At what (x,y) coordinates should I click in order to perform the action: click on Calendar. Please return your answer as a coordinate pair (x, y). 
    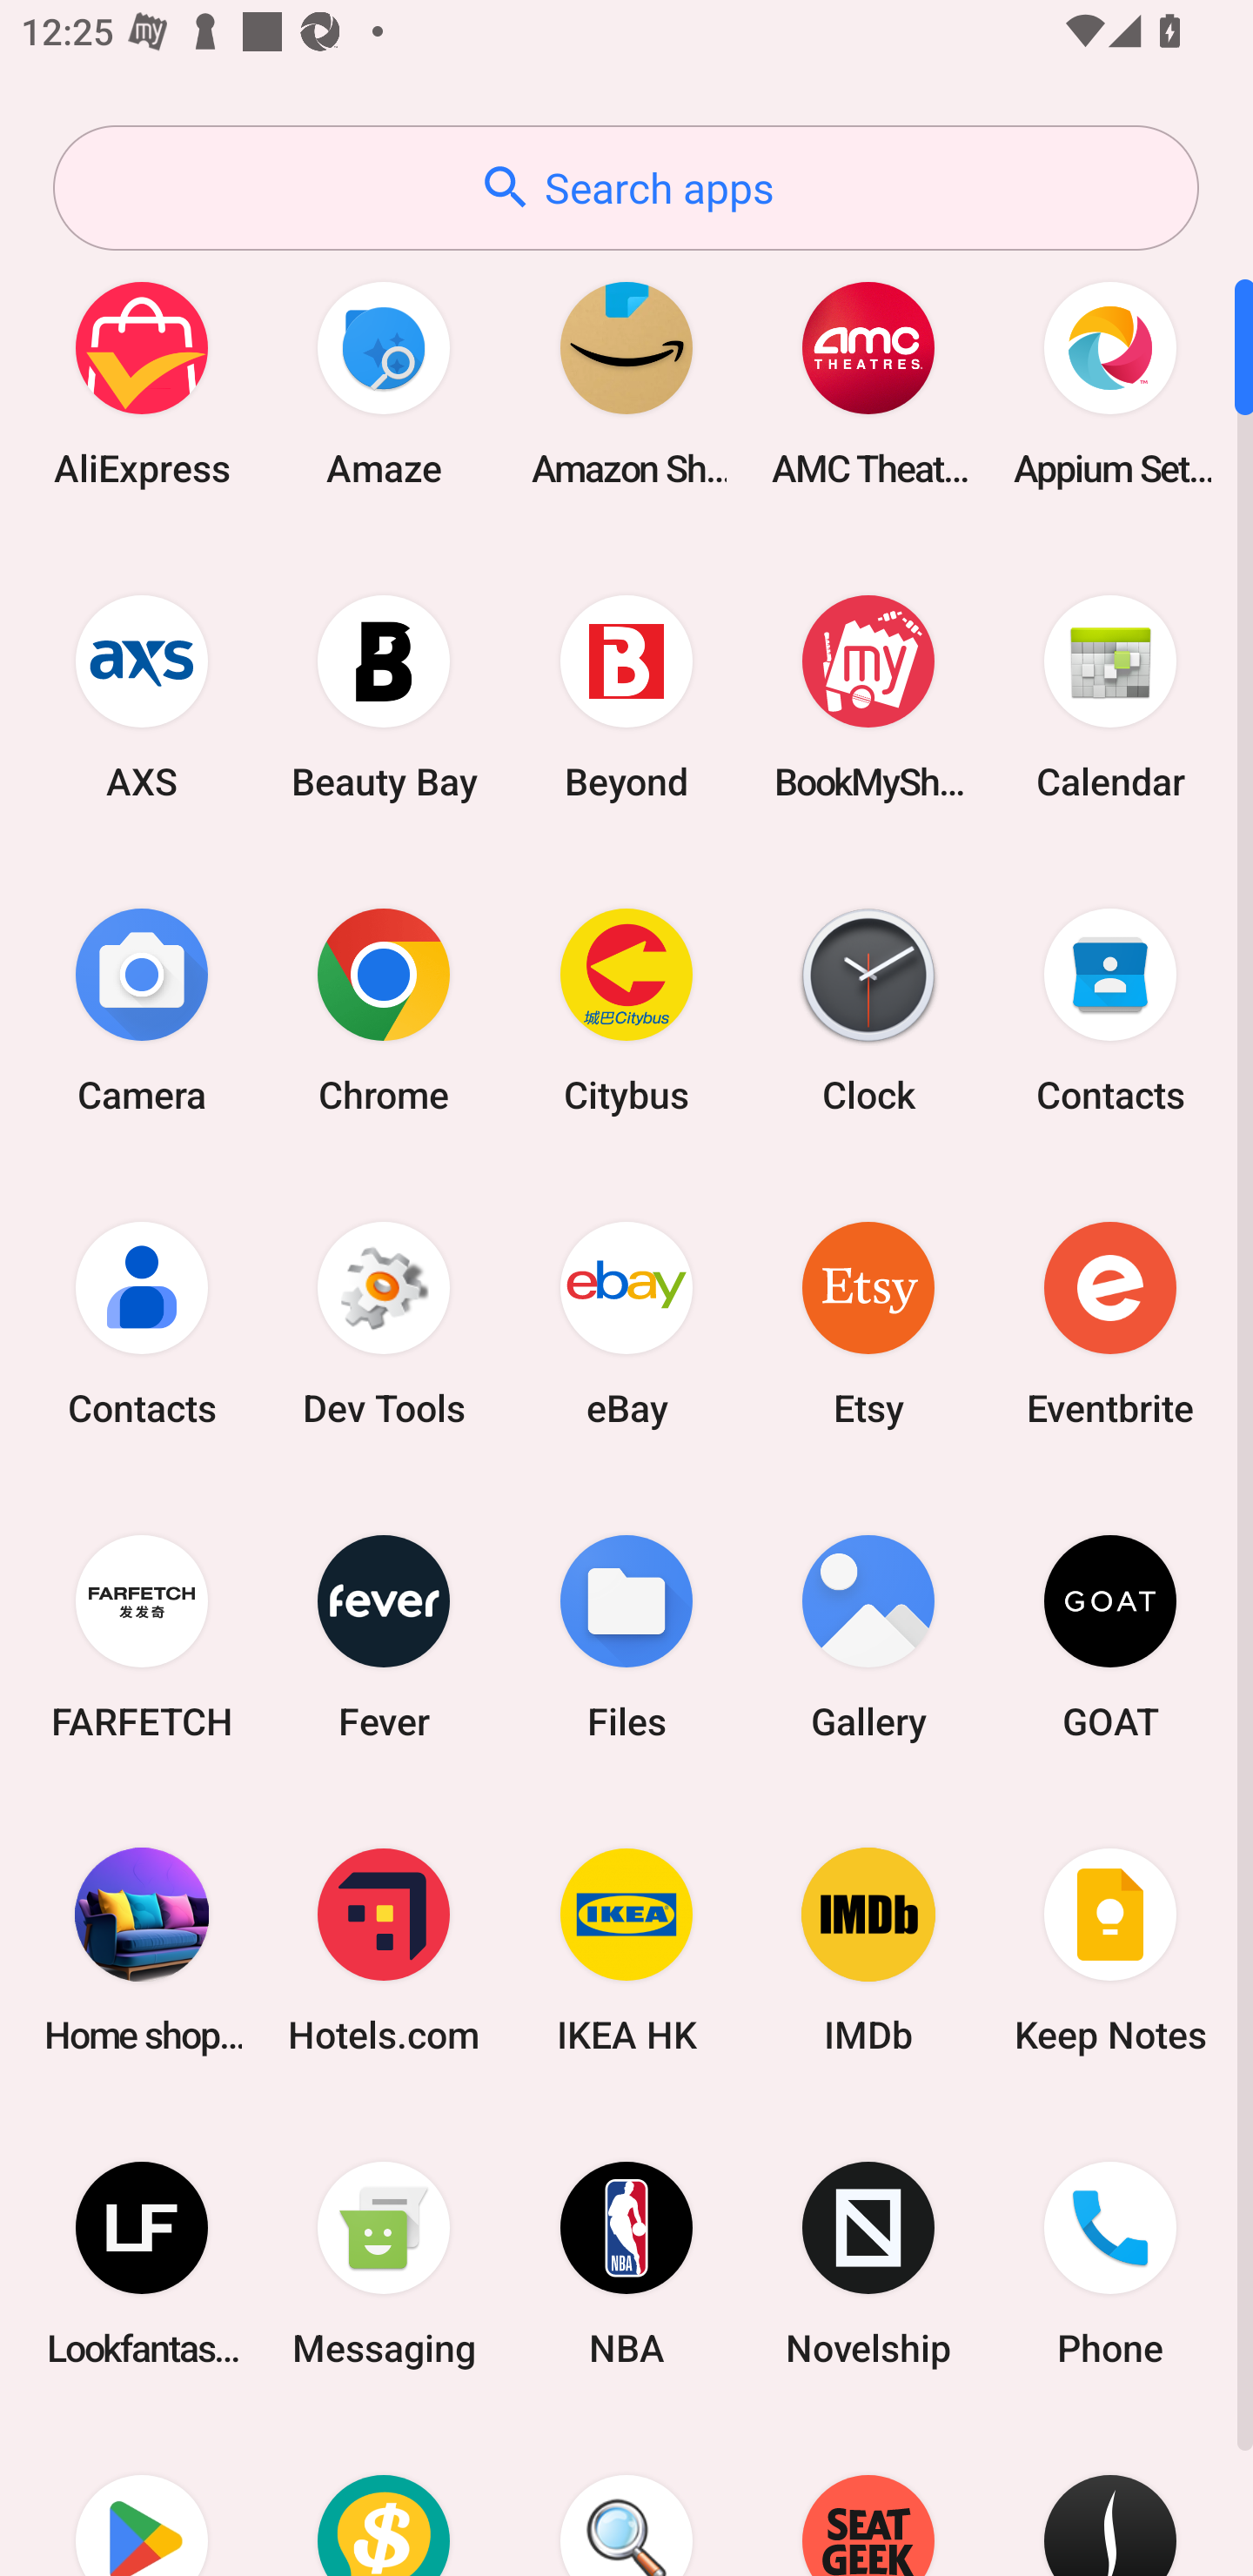
    Looking at the image, I should click on (1110, 696).